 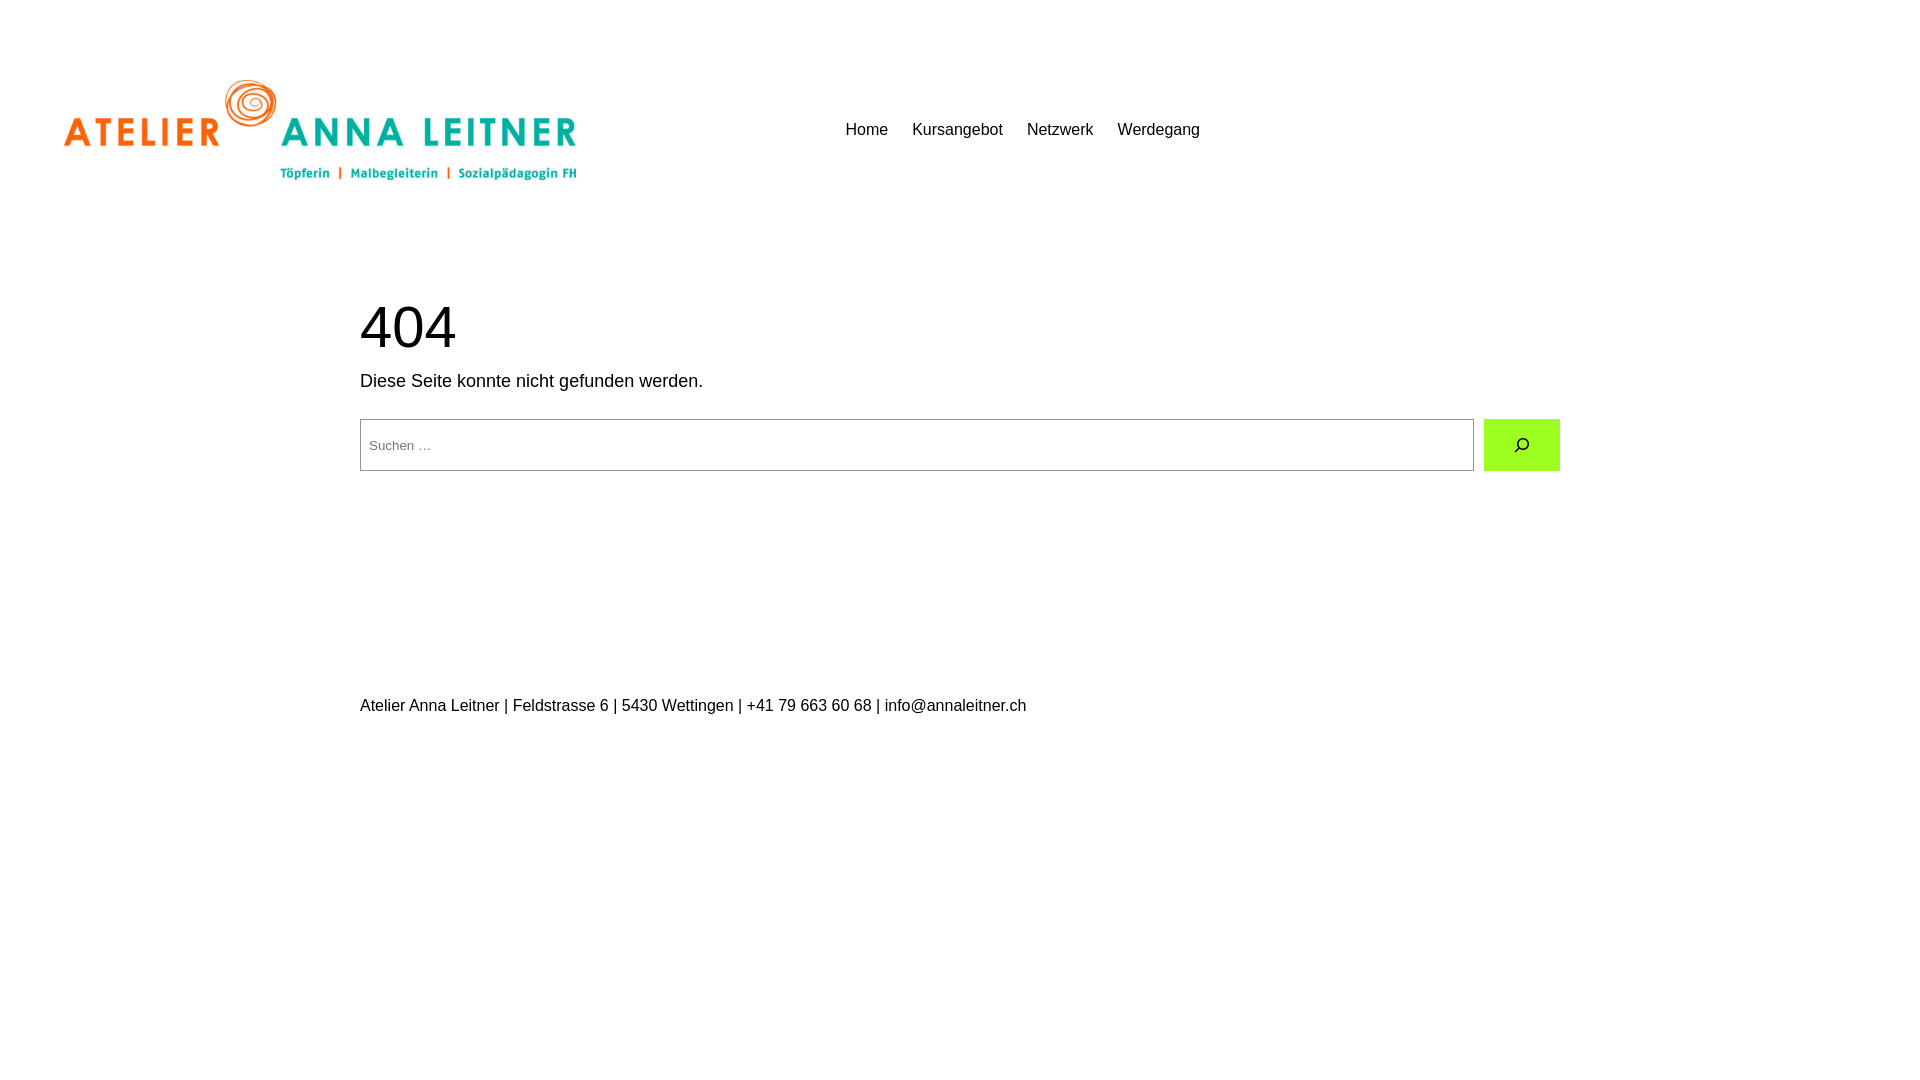 I want to click on Kursangebot, so click(x=957, y=130).